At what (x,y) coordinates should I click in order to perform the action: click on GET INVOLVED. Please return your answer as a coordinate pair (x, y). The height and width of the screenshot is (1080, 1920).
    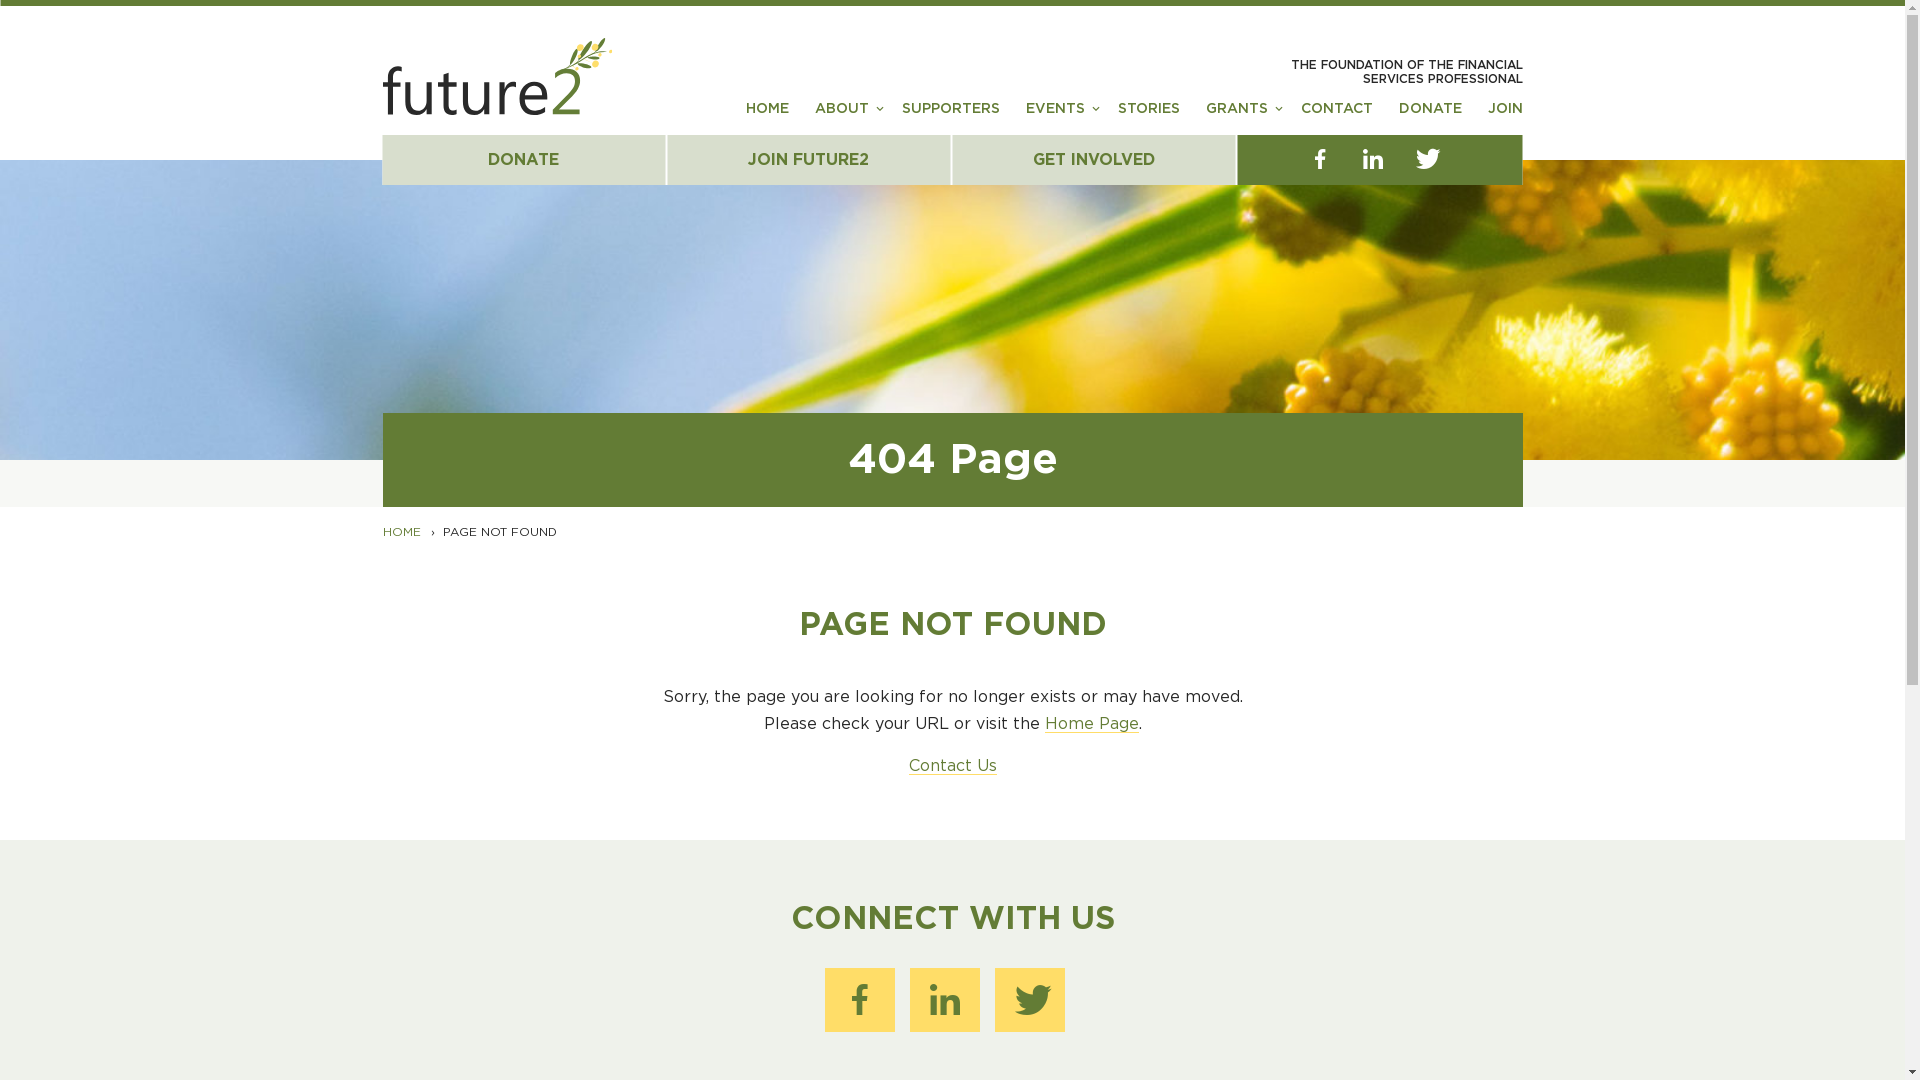
    Looking at the image, I should click on (1094, 160).